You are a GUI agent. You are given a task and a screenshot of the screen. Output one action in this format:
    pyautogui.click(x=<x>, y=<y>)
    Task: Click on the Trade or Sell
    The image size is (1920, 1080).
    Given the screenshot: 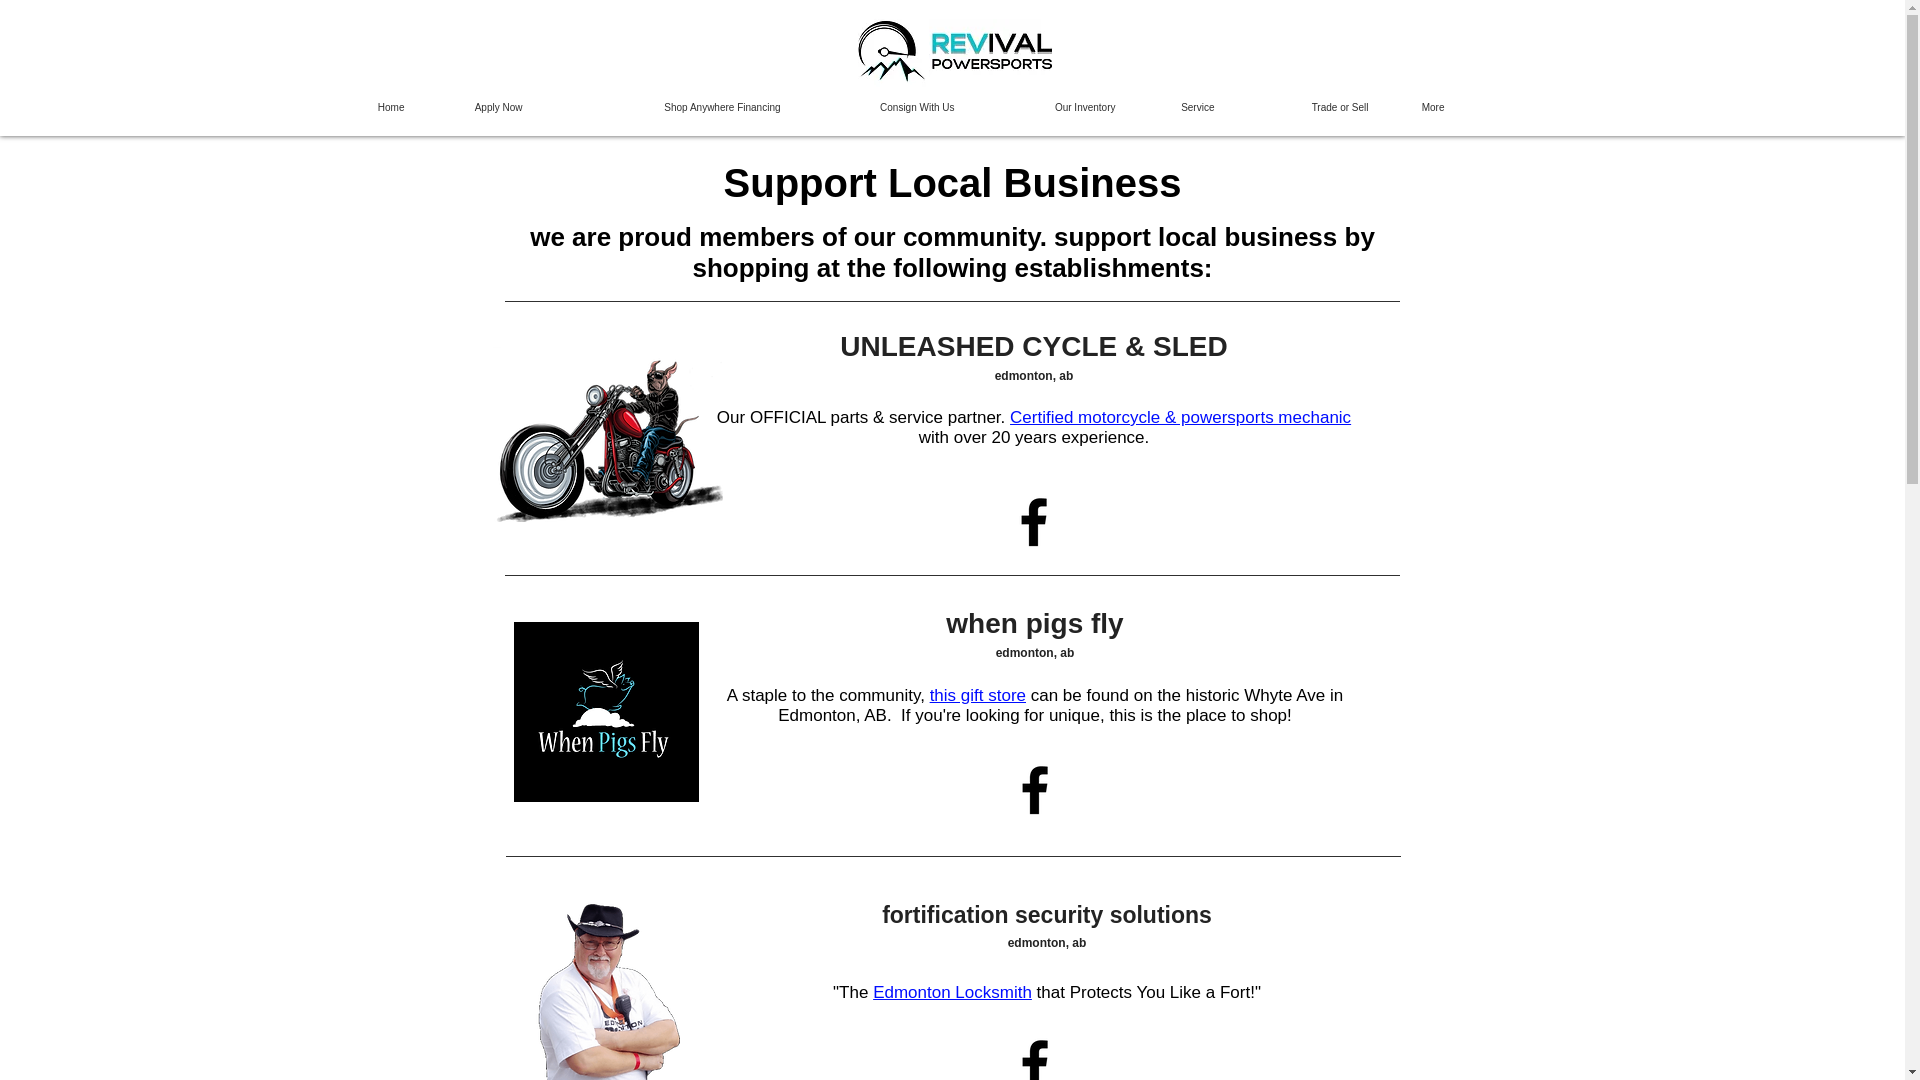 What is the action you would take?
    pyautogui.click(x=1307, y=107)
    